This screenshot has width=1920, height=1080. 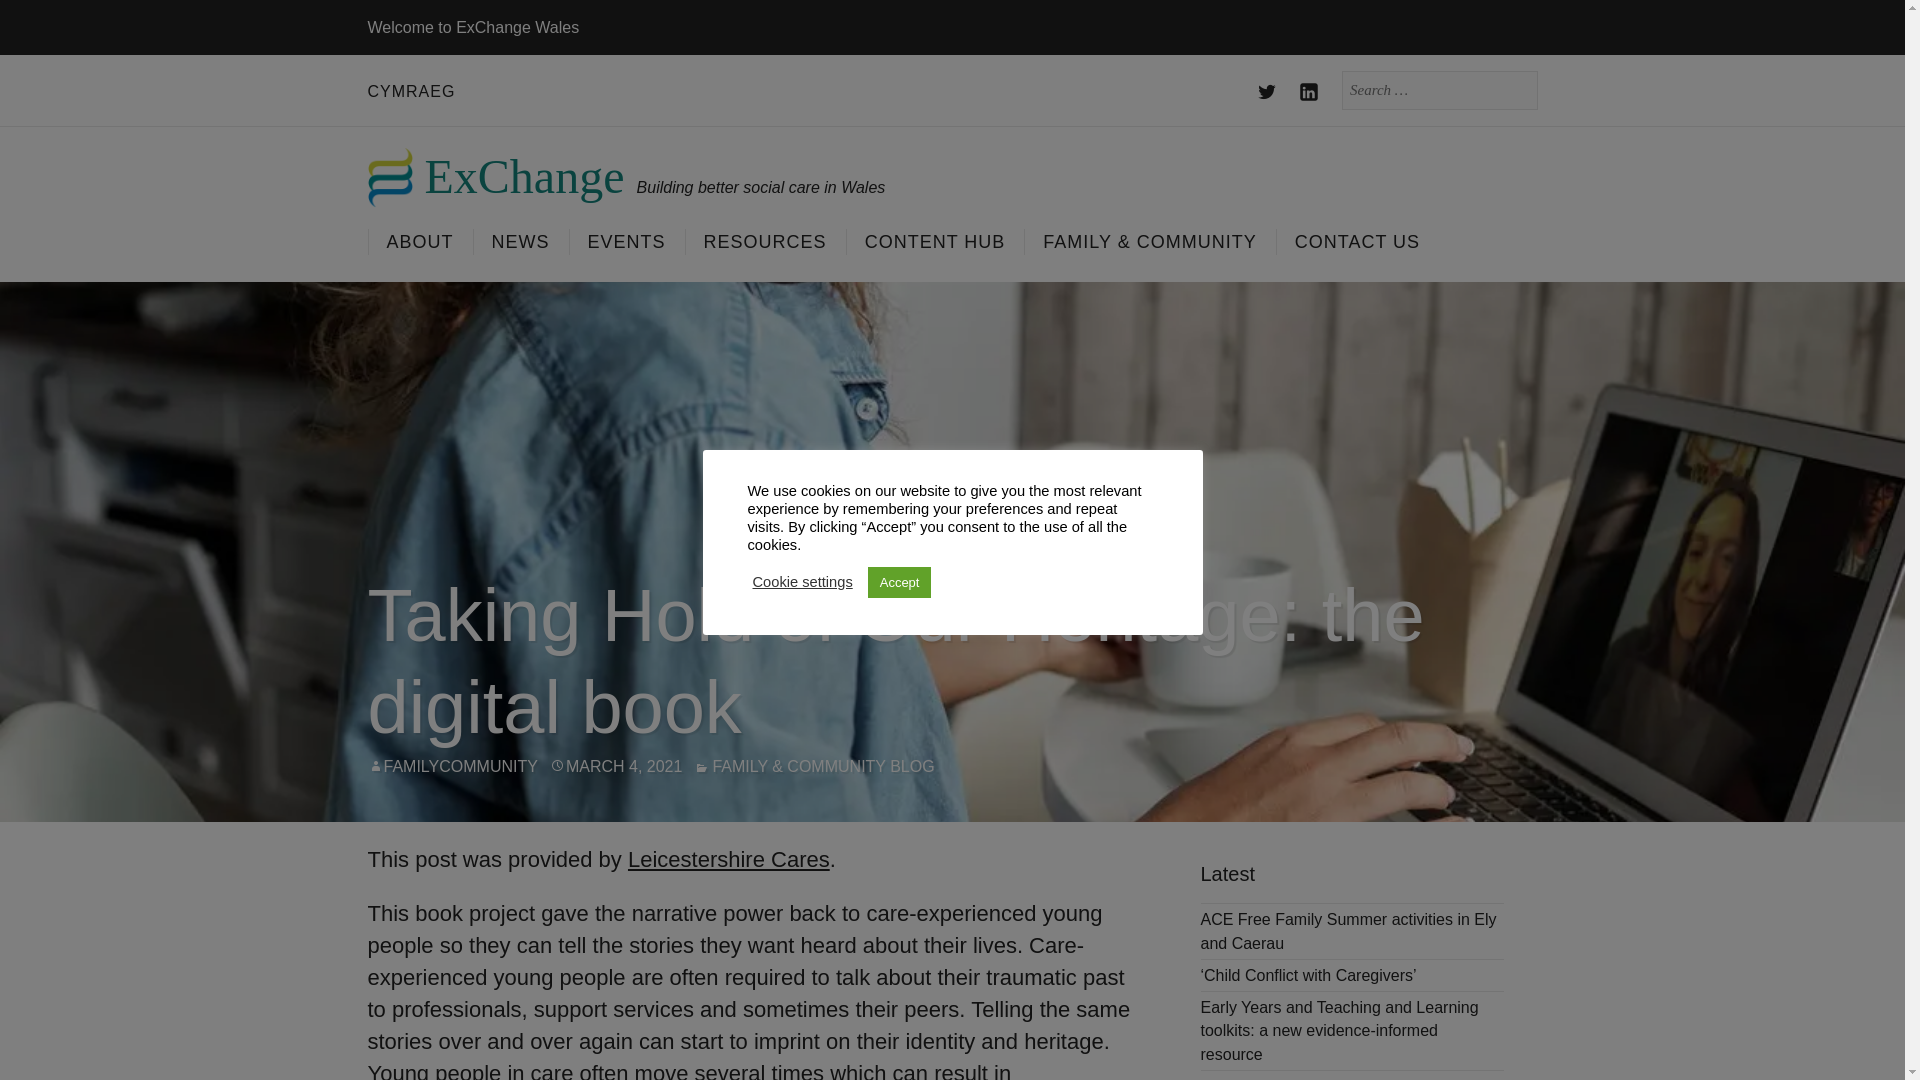 I want to click on Leicestershire Cares, so click(x=728, y=858).